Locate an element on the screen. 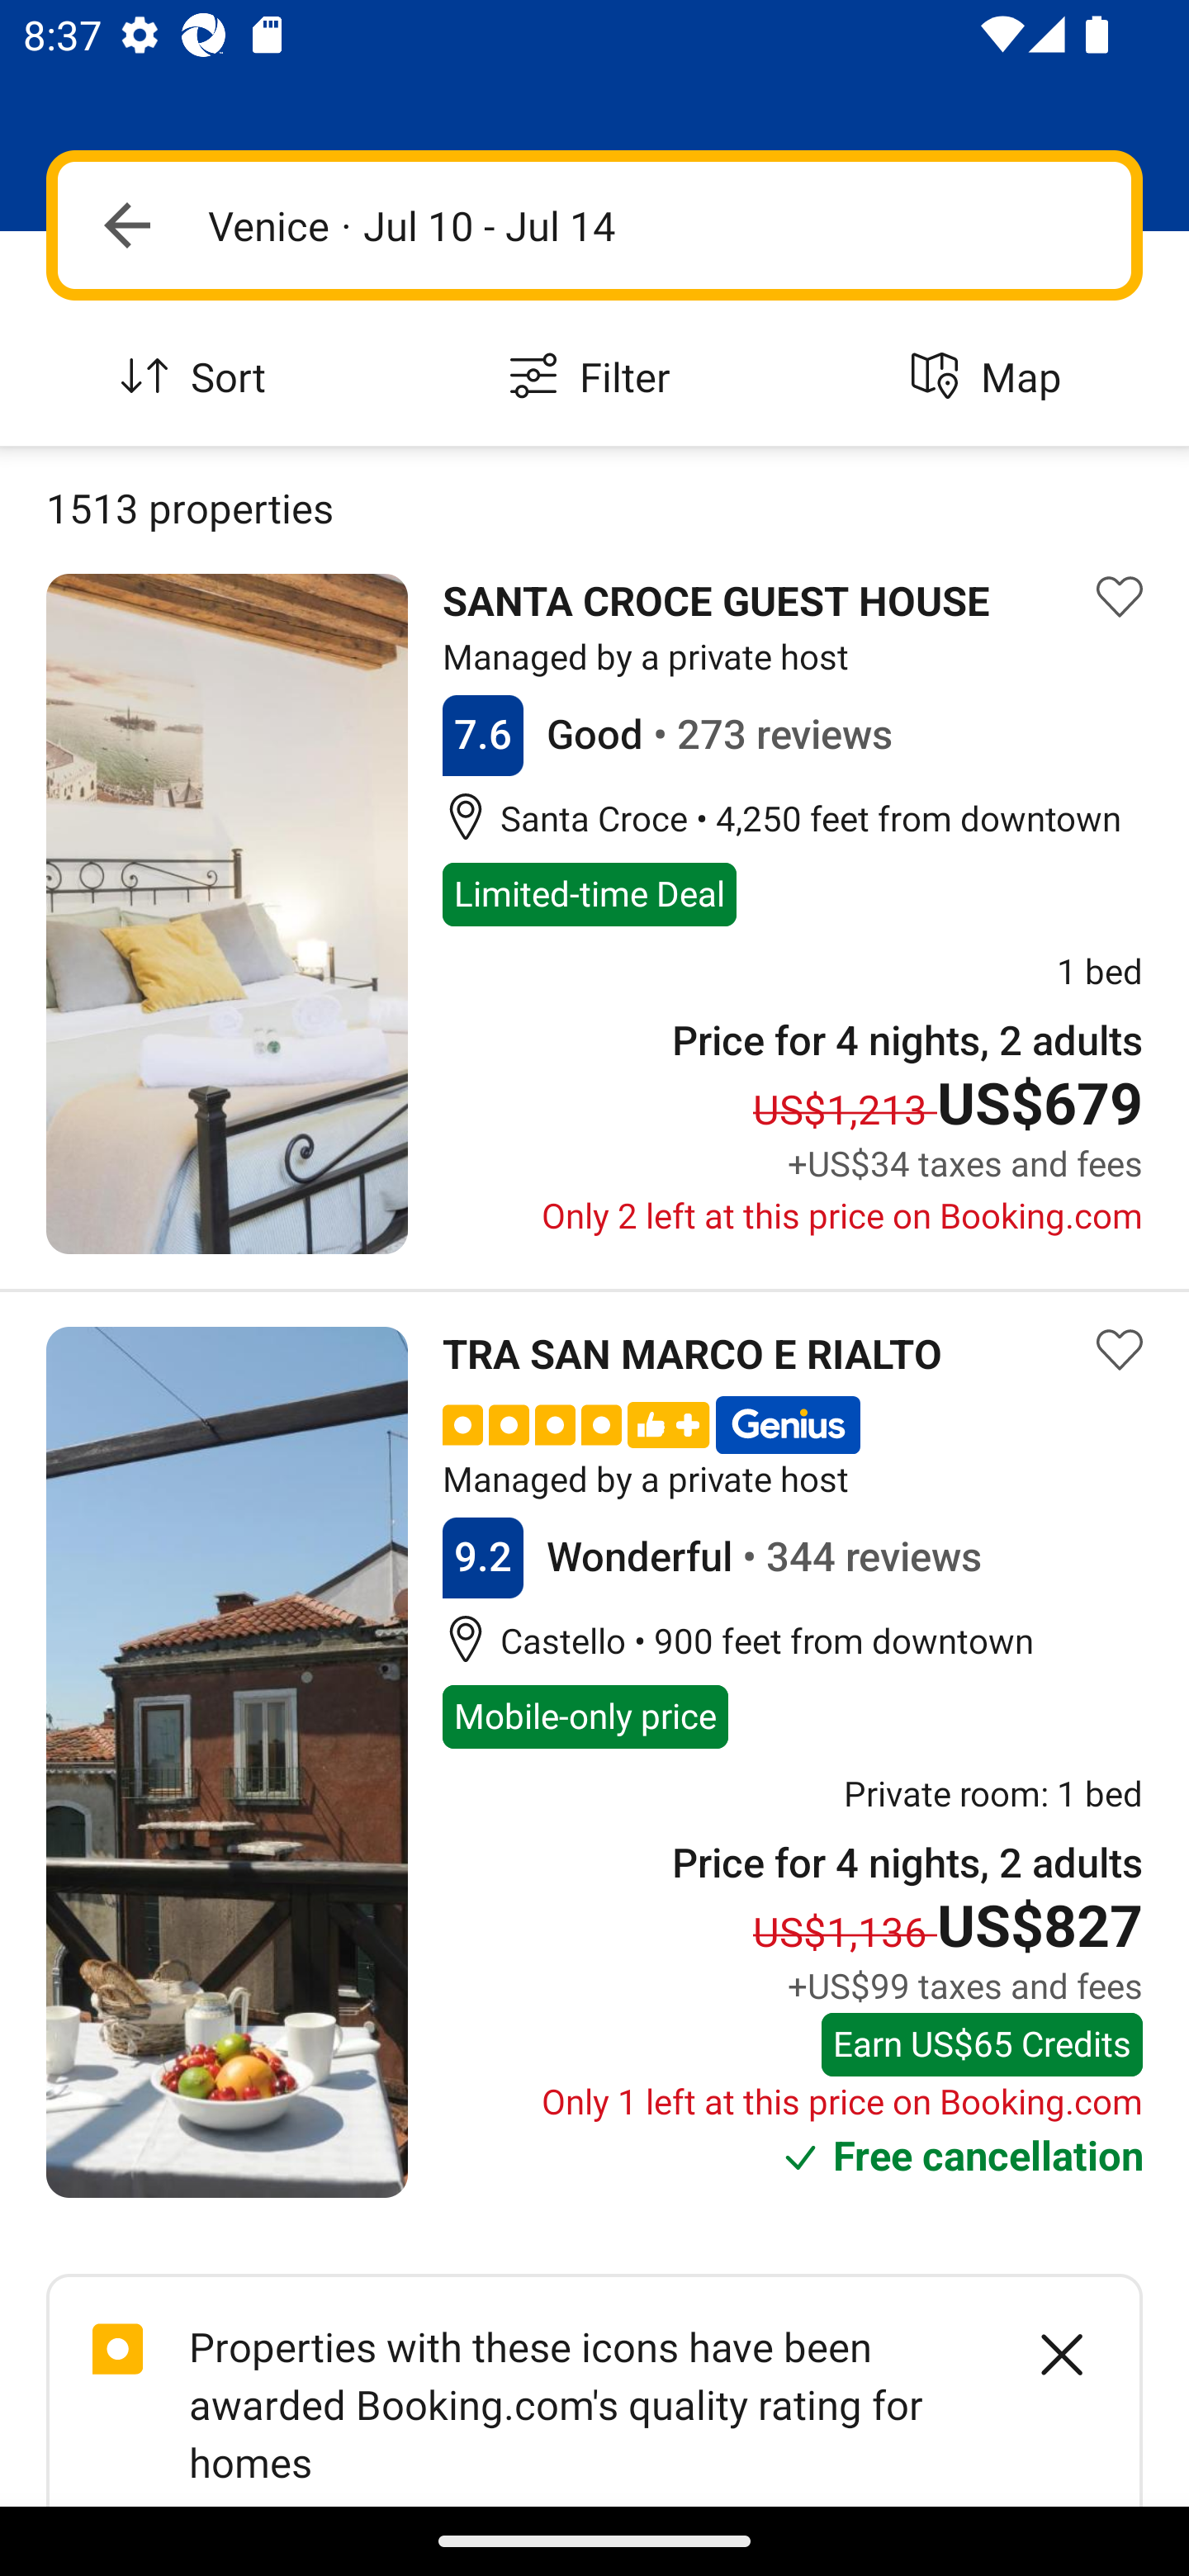  Save property to list is located at coordinates (1120, 1349).